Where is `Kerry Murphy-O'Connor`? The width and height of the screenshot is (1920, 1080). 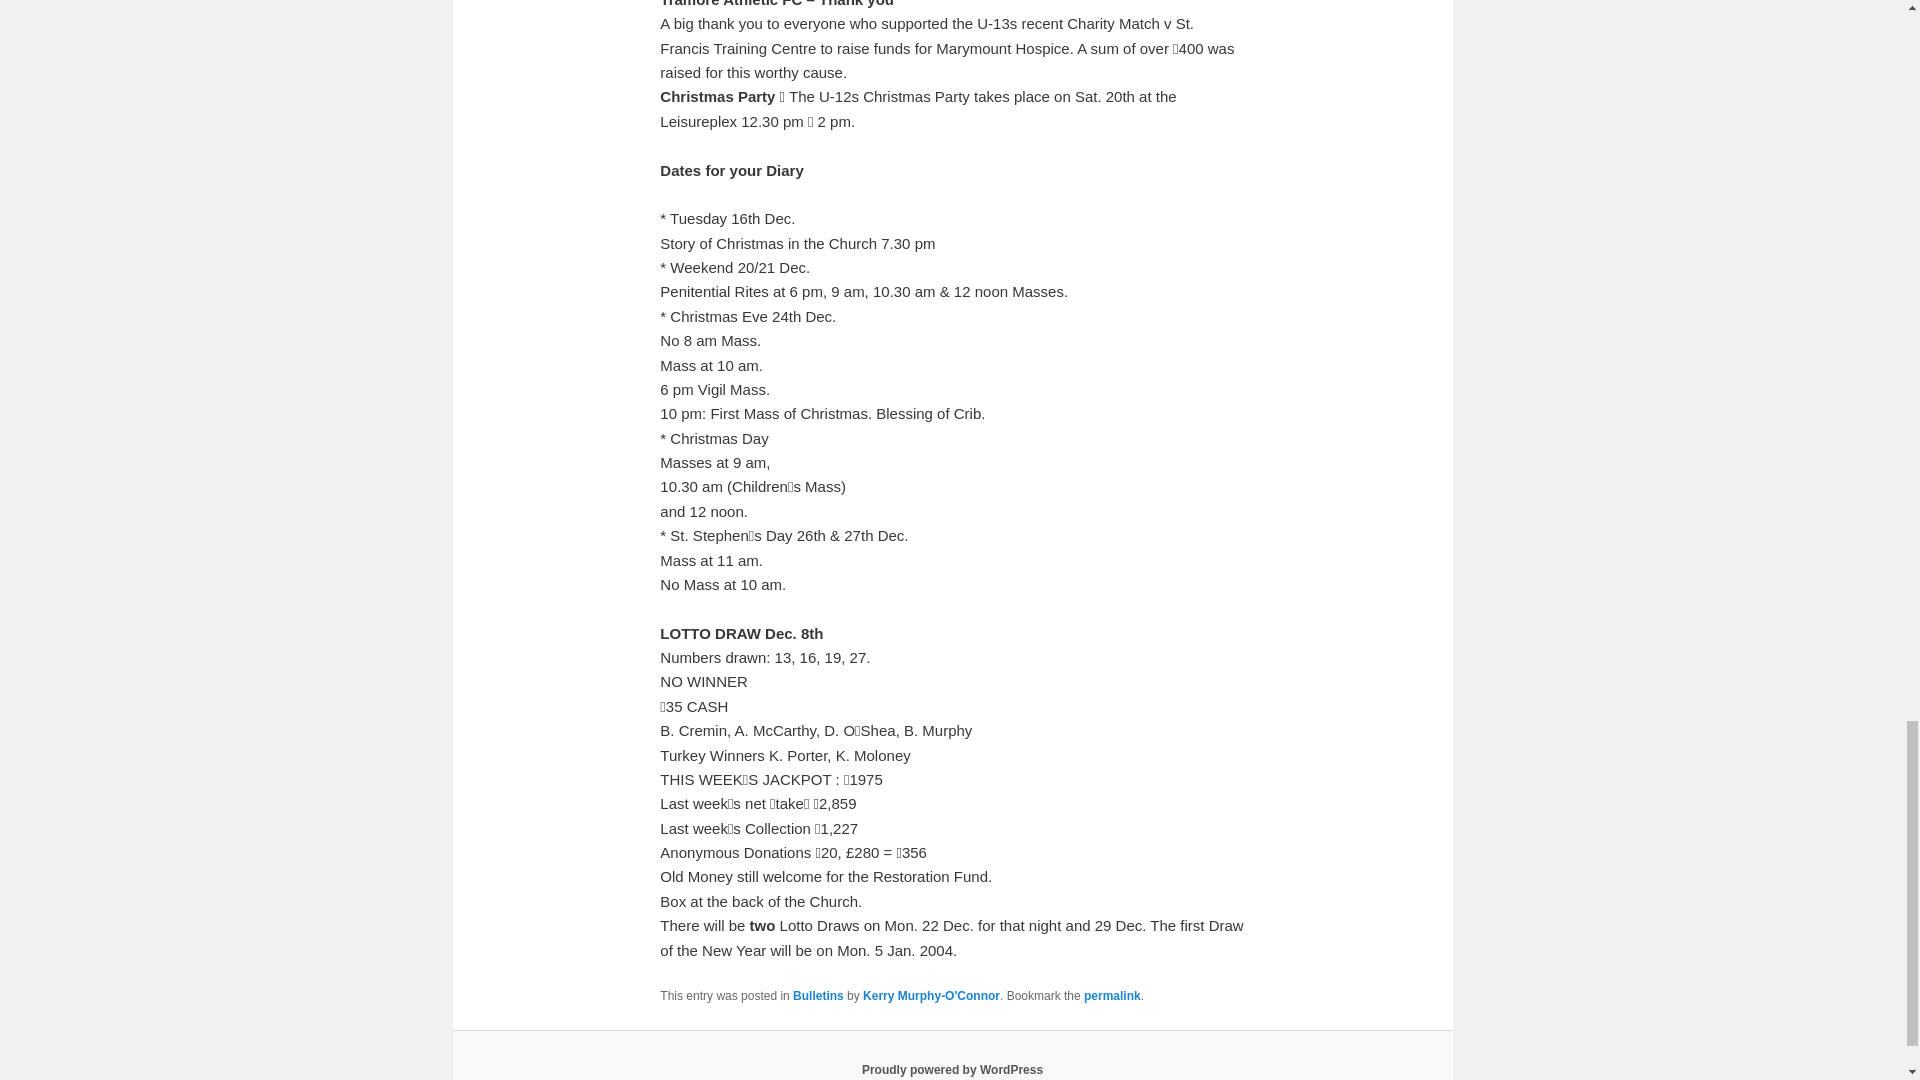
Kerry Murphy-O'Connor is located at coordinates (931, 996).